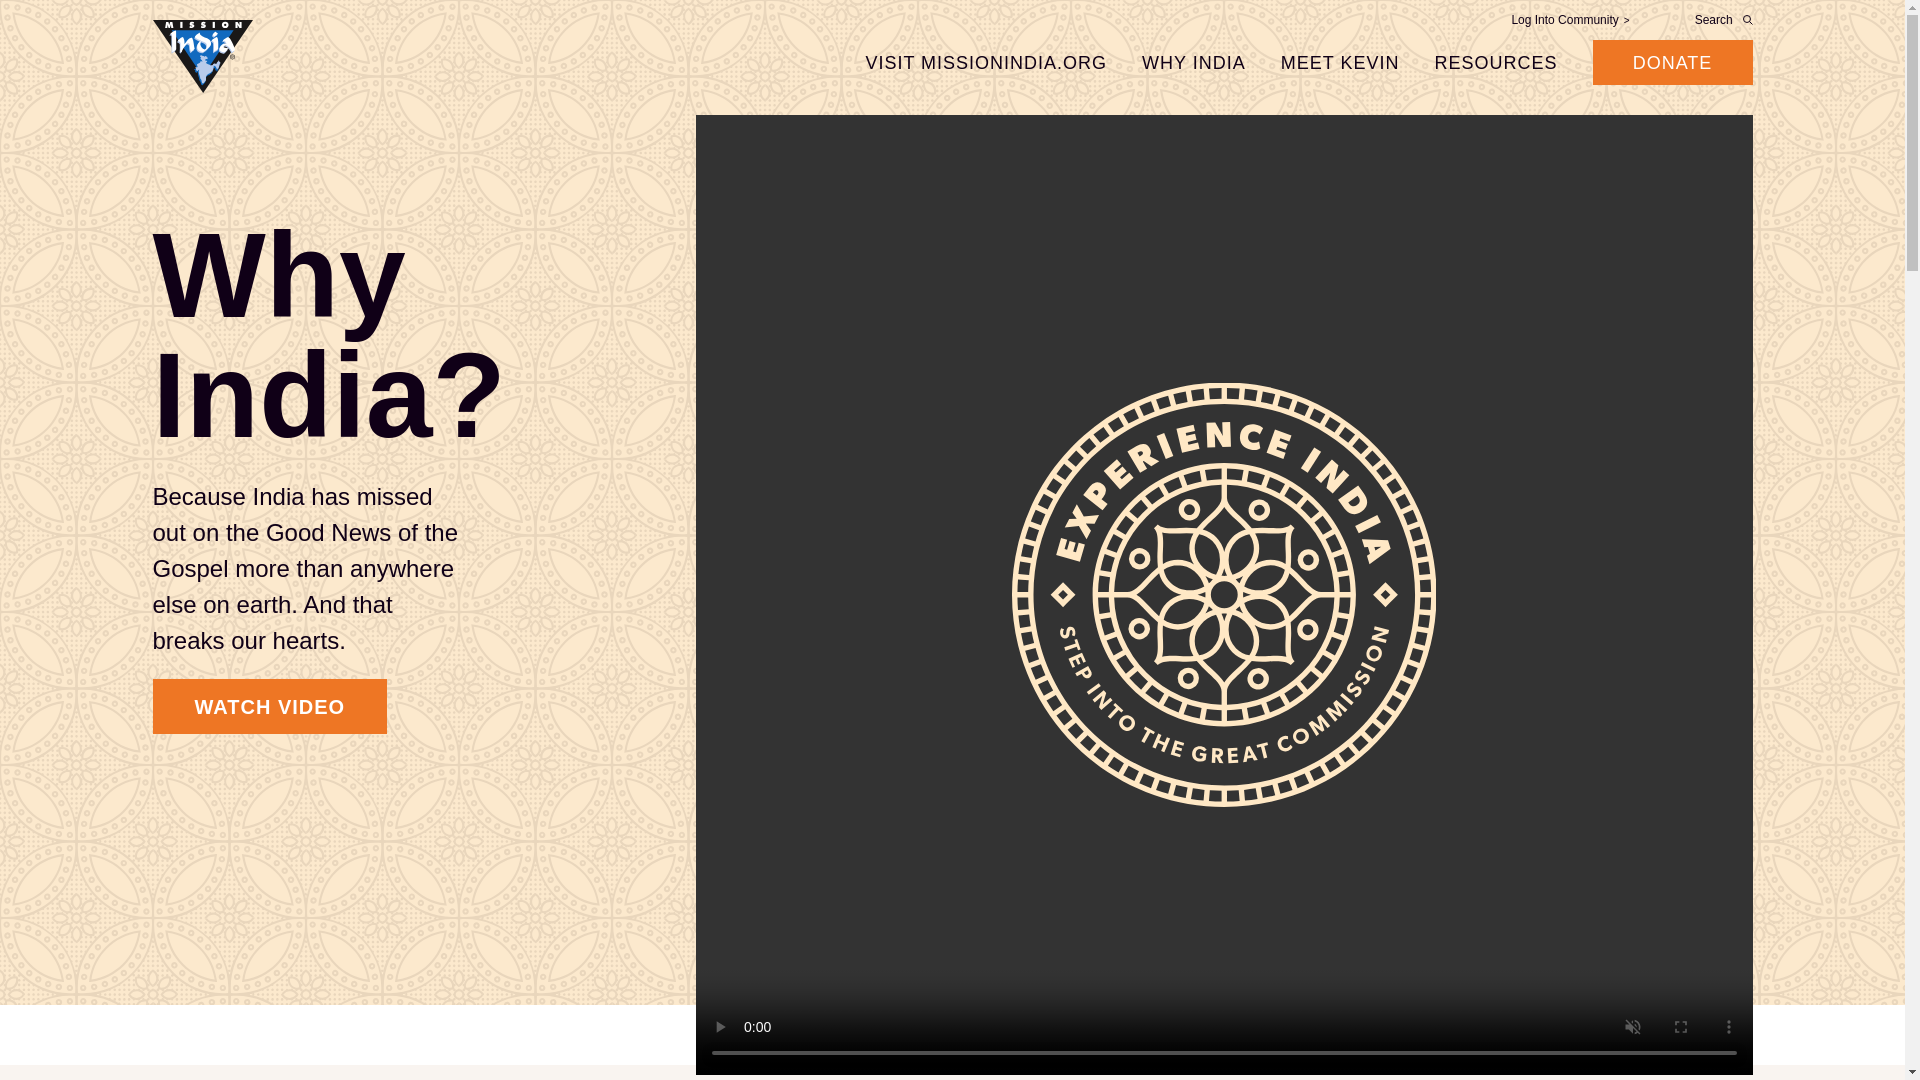 This screenshot has height=1080, width=1920. What do you see at coordinates (1720, 20) in the screenshot?
I see `Search` at bounding box center [1720, 20].